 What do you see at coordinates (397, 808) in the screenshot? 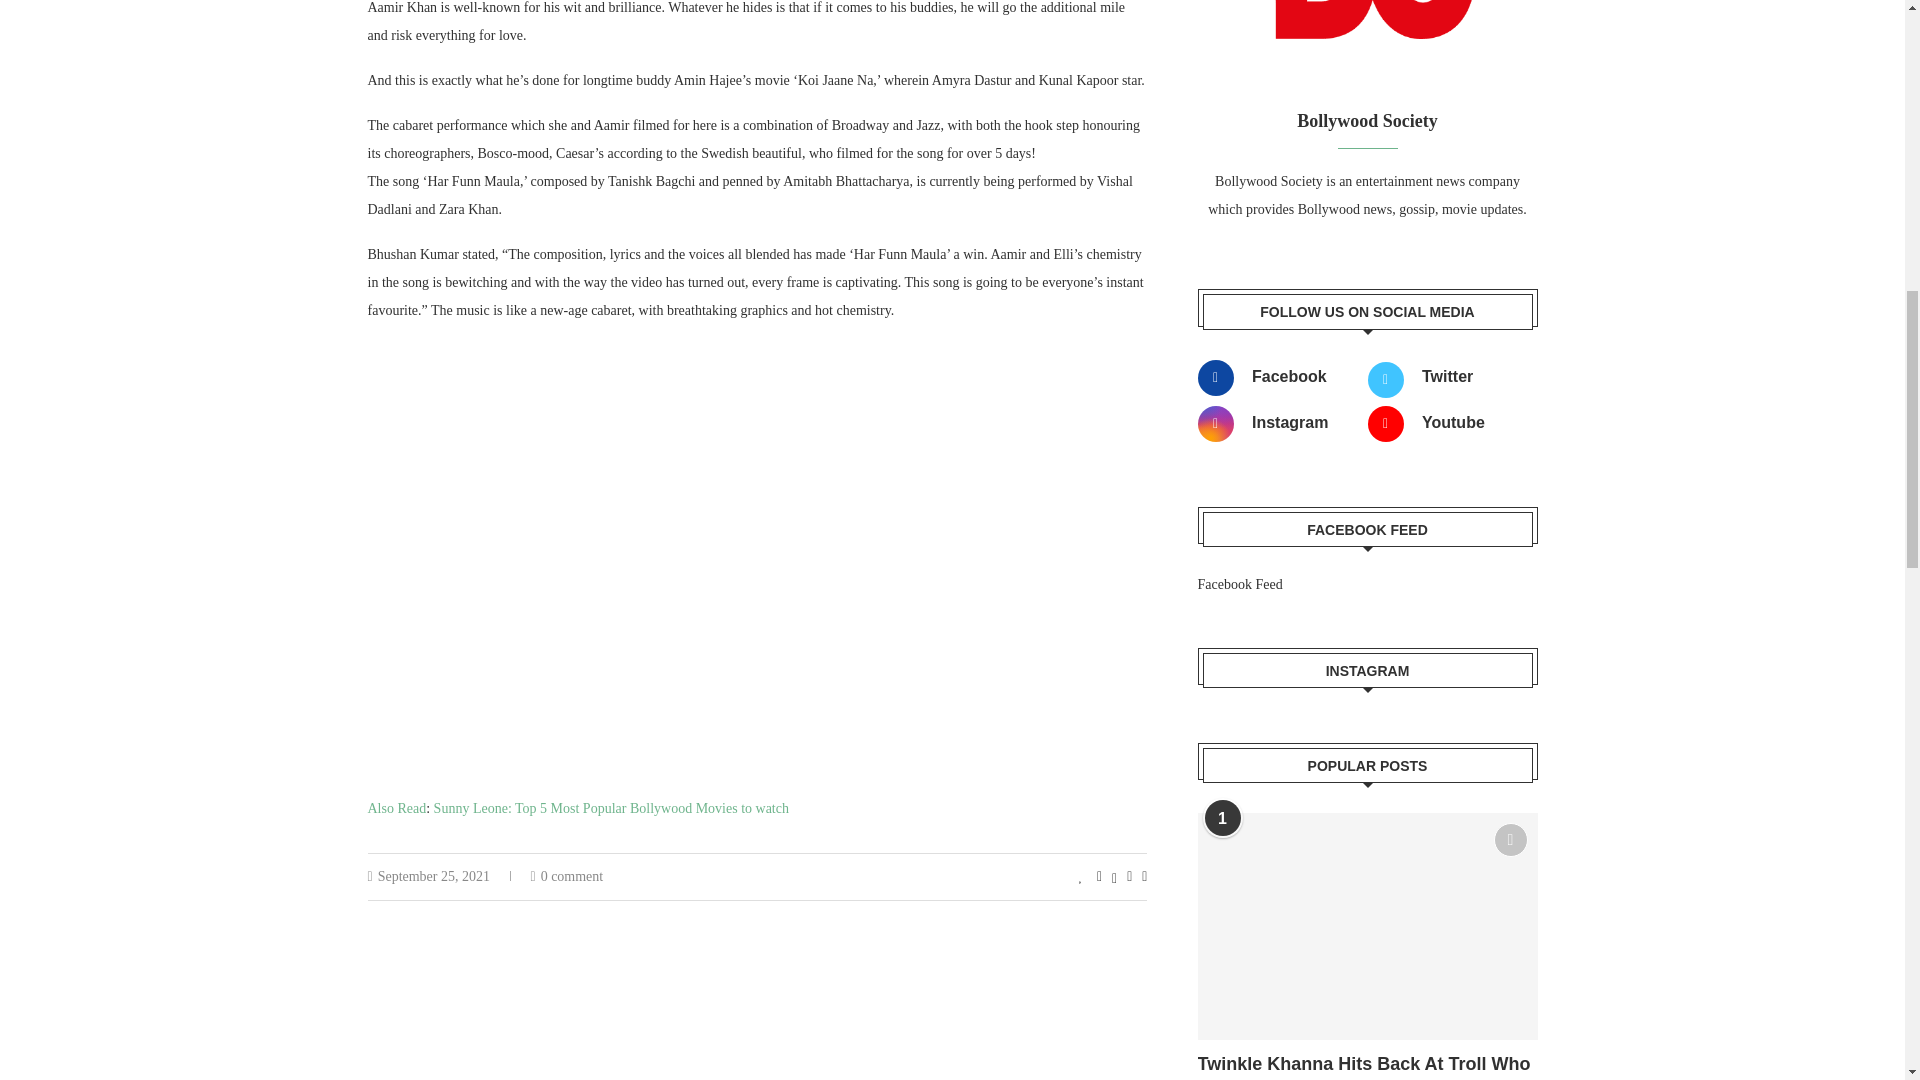
I see `Also Read` at bounding box center [397, 808].